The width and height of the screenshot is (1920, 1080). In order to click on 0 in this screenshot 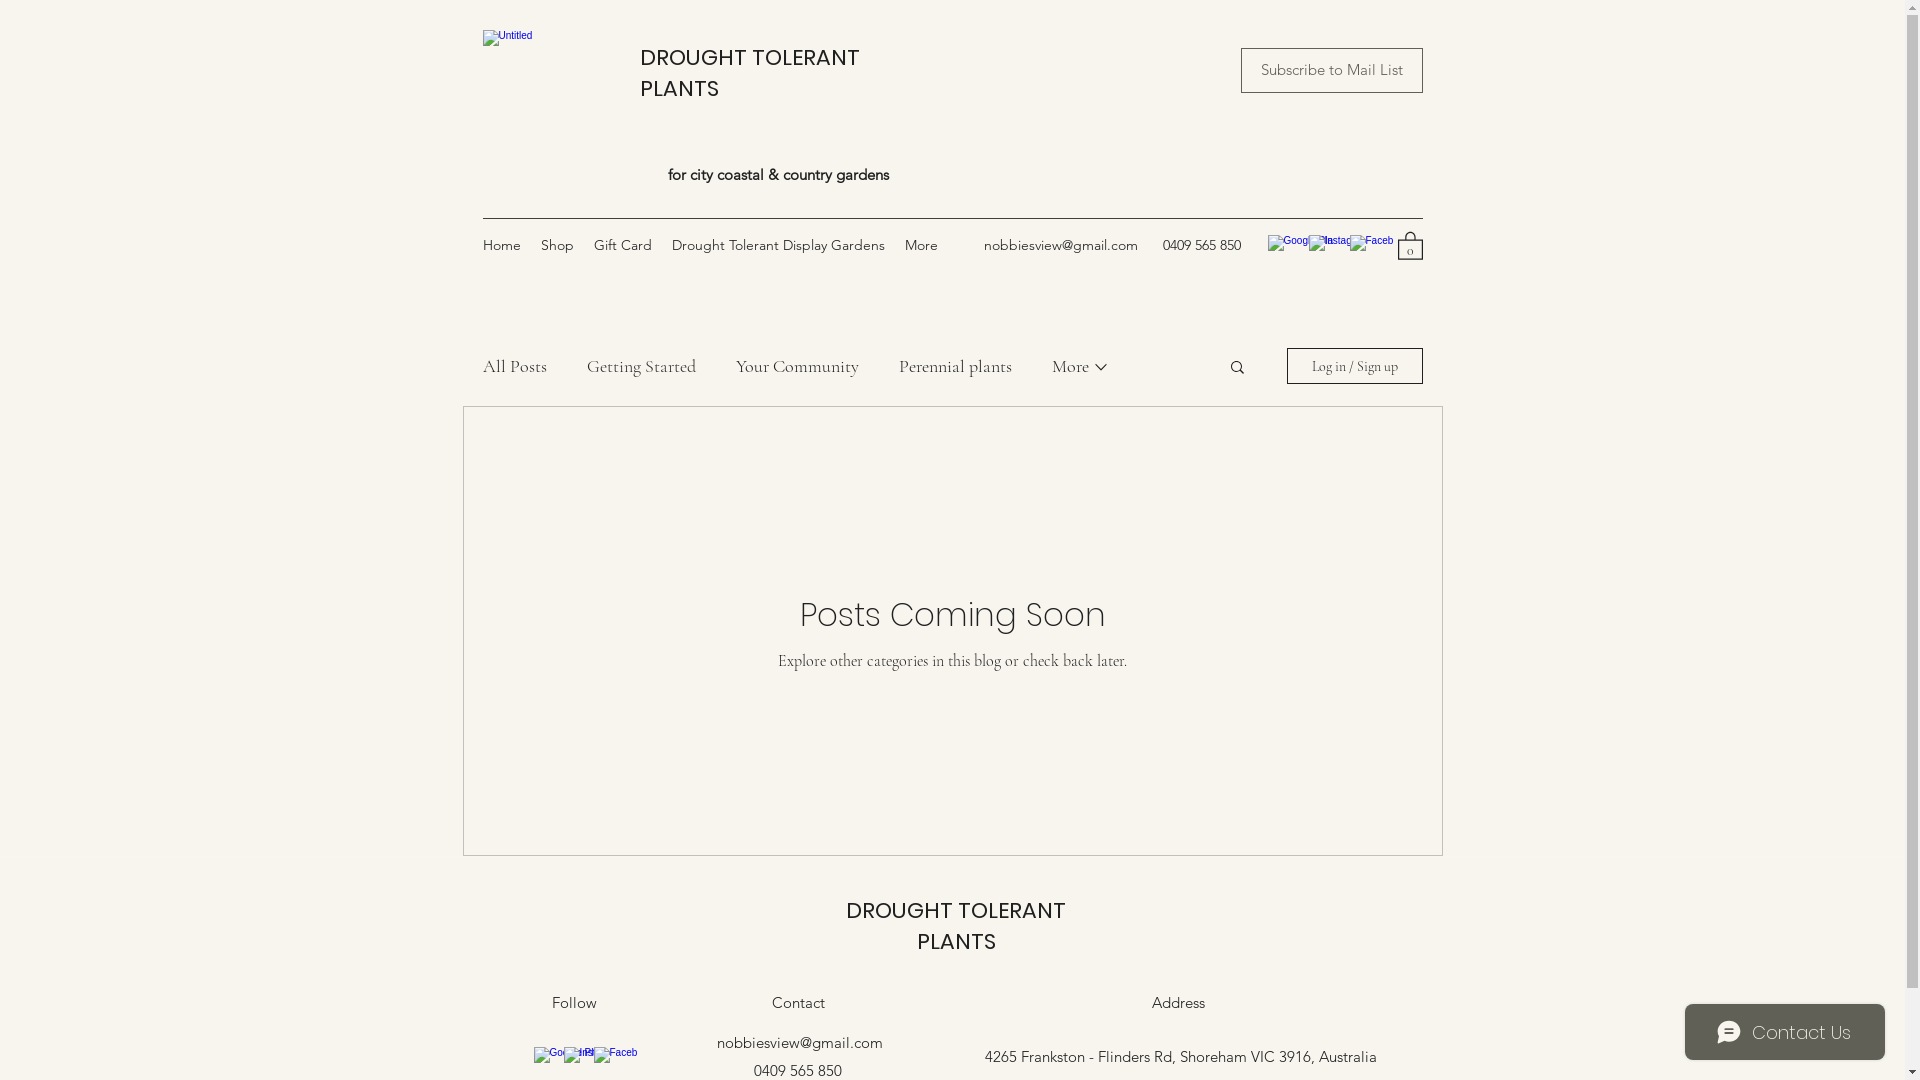, I will do `click(1410, 245)`.